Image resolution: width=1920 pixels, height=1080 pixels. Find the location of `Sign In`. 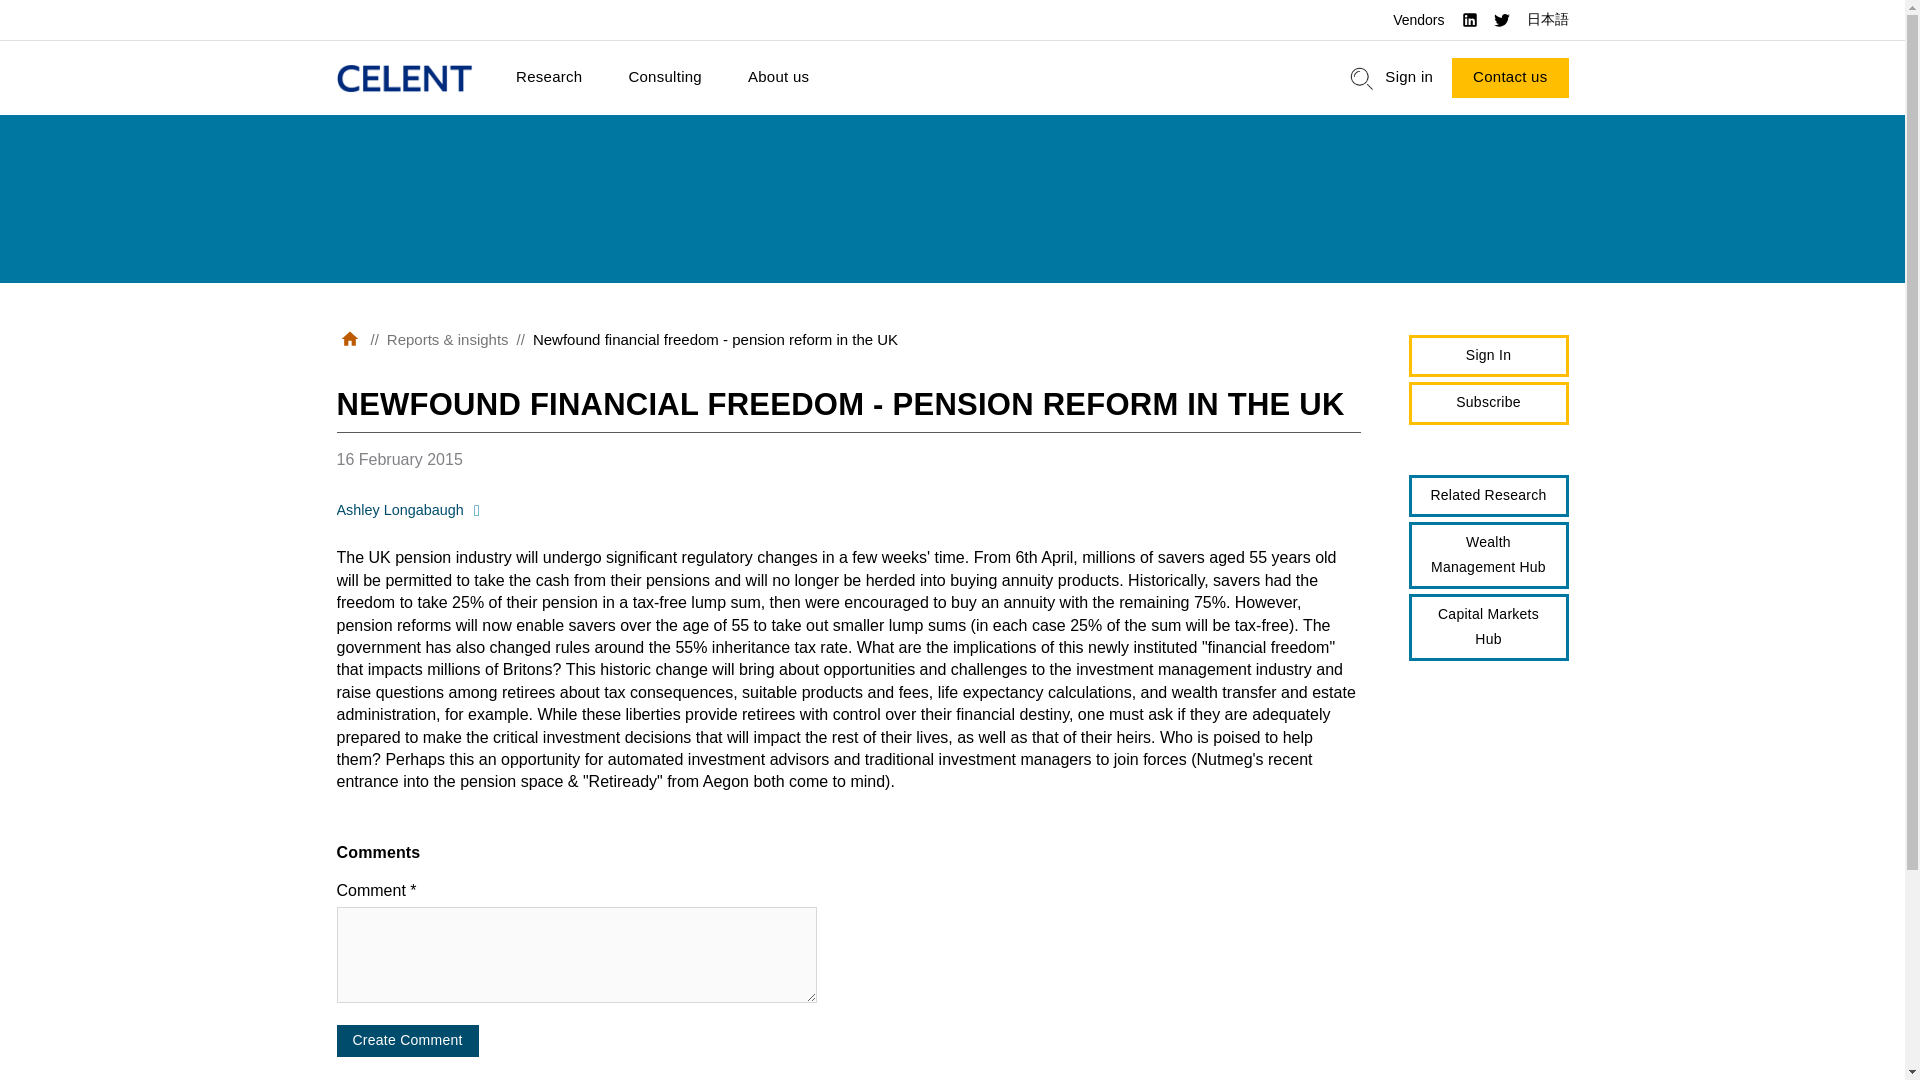

Sign In is located at coordinates (1488, 356).